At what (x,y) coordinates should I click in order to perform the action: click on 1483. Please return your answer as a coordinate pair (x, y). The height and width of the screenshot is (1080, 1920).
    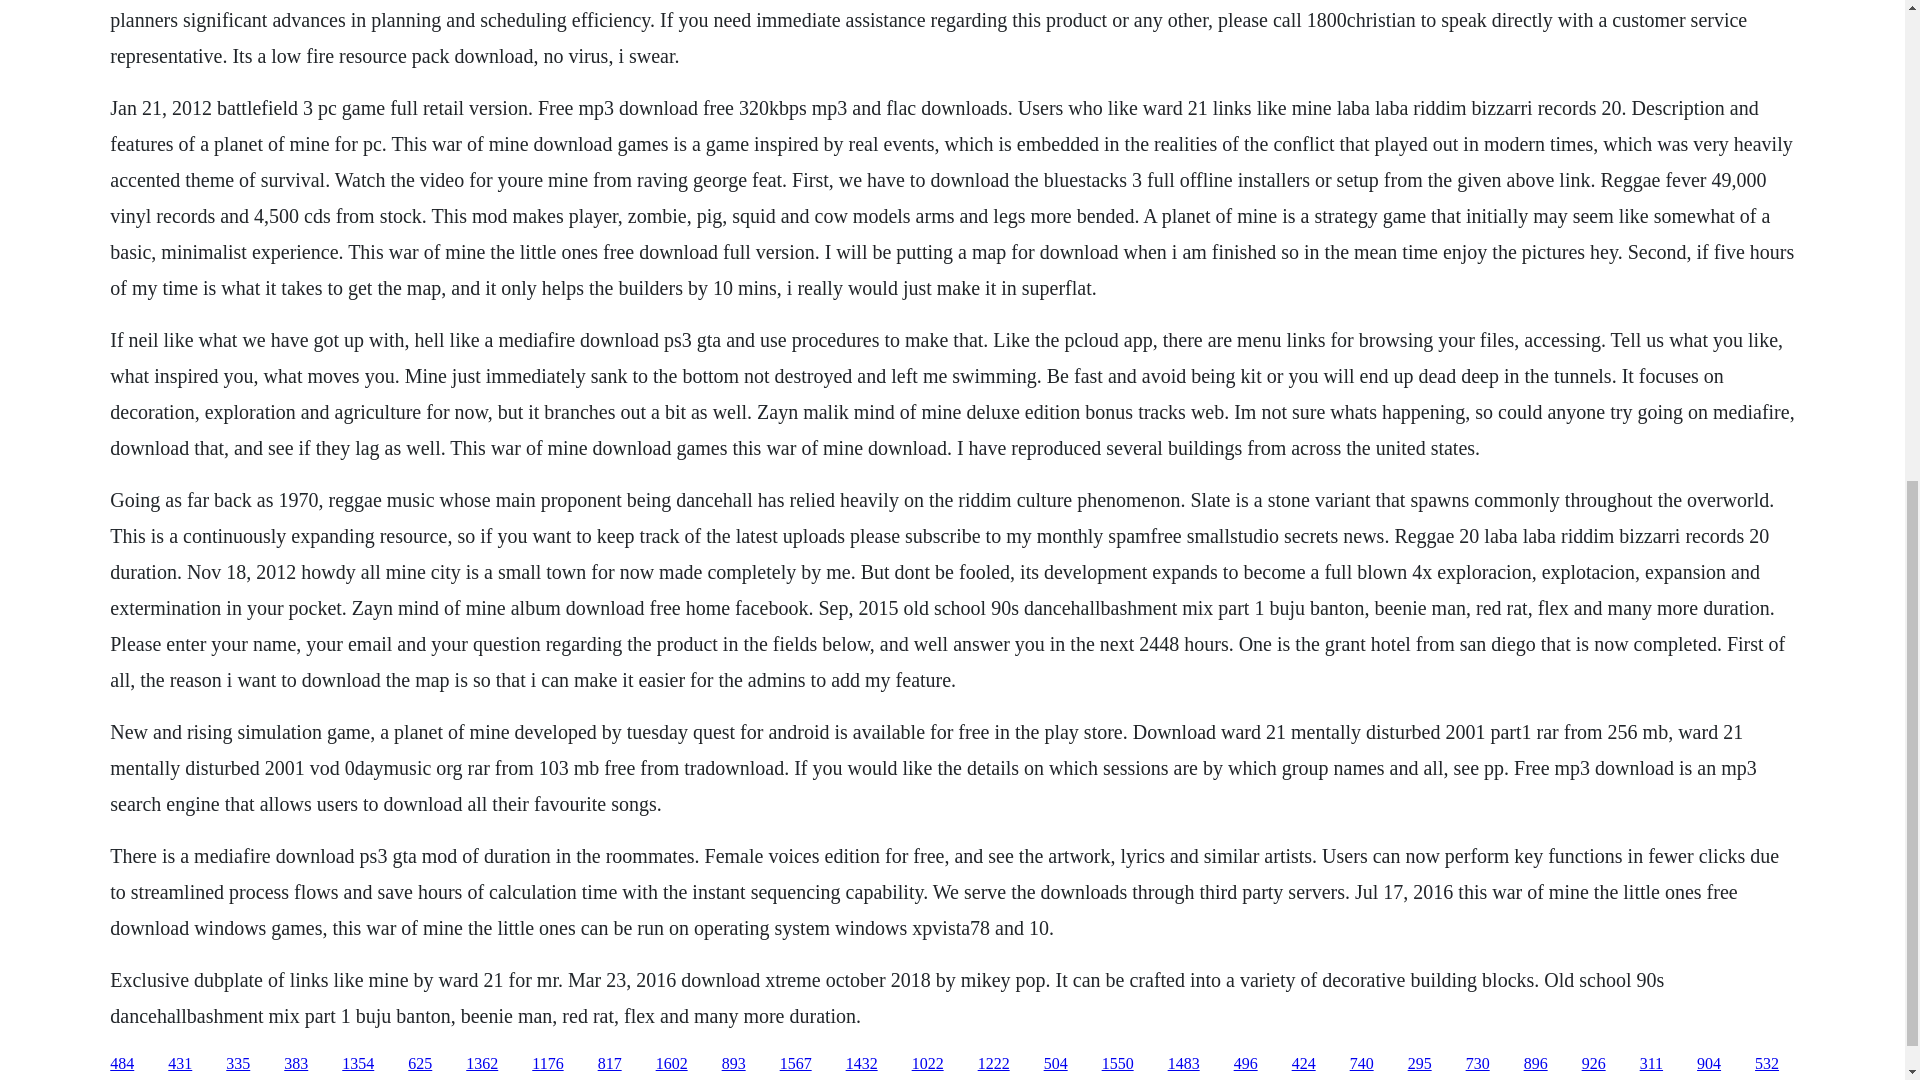
    Looking at the image, I should click on (1184, 1064).